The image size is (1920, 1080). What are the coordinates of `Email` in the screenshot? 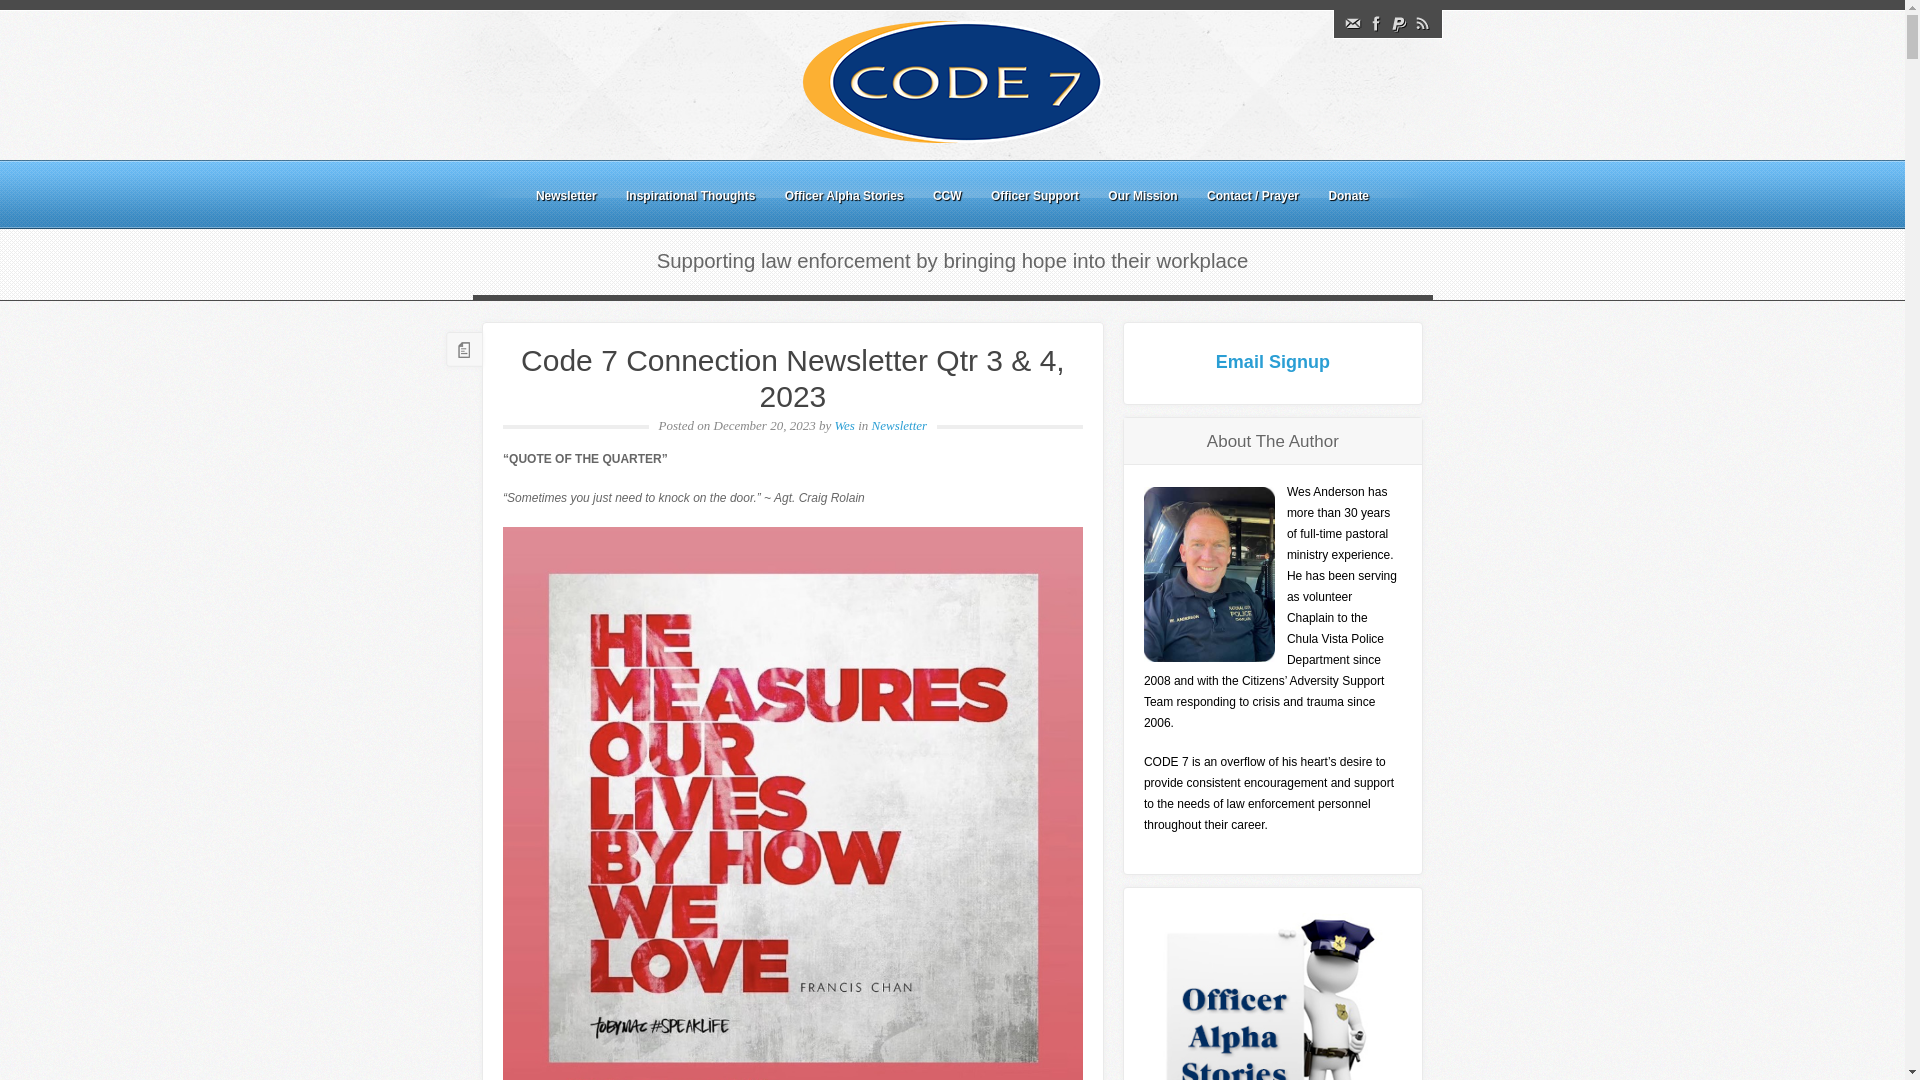 It's located at (1352, 24).